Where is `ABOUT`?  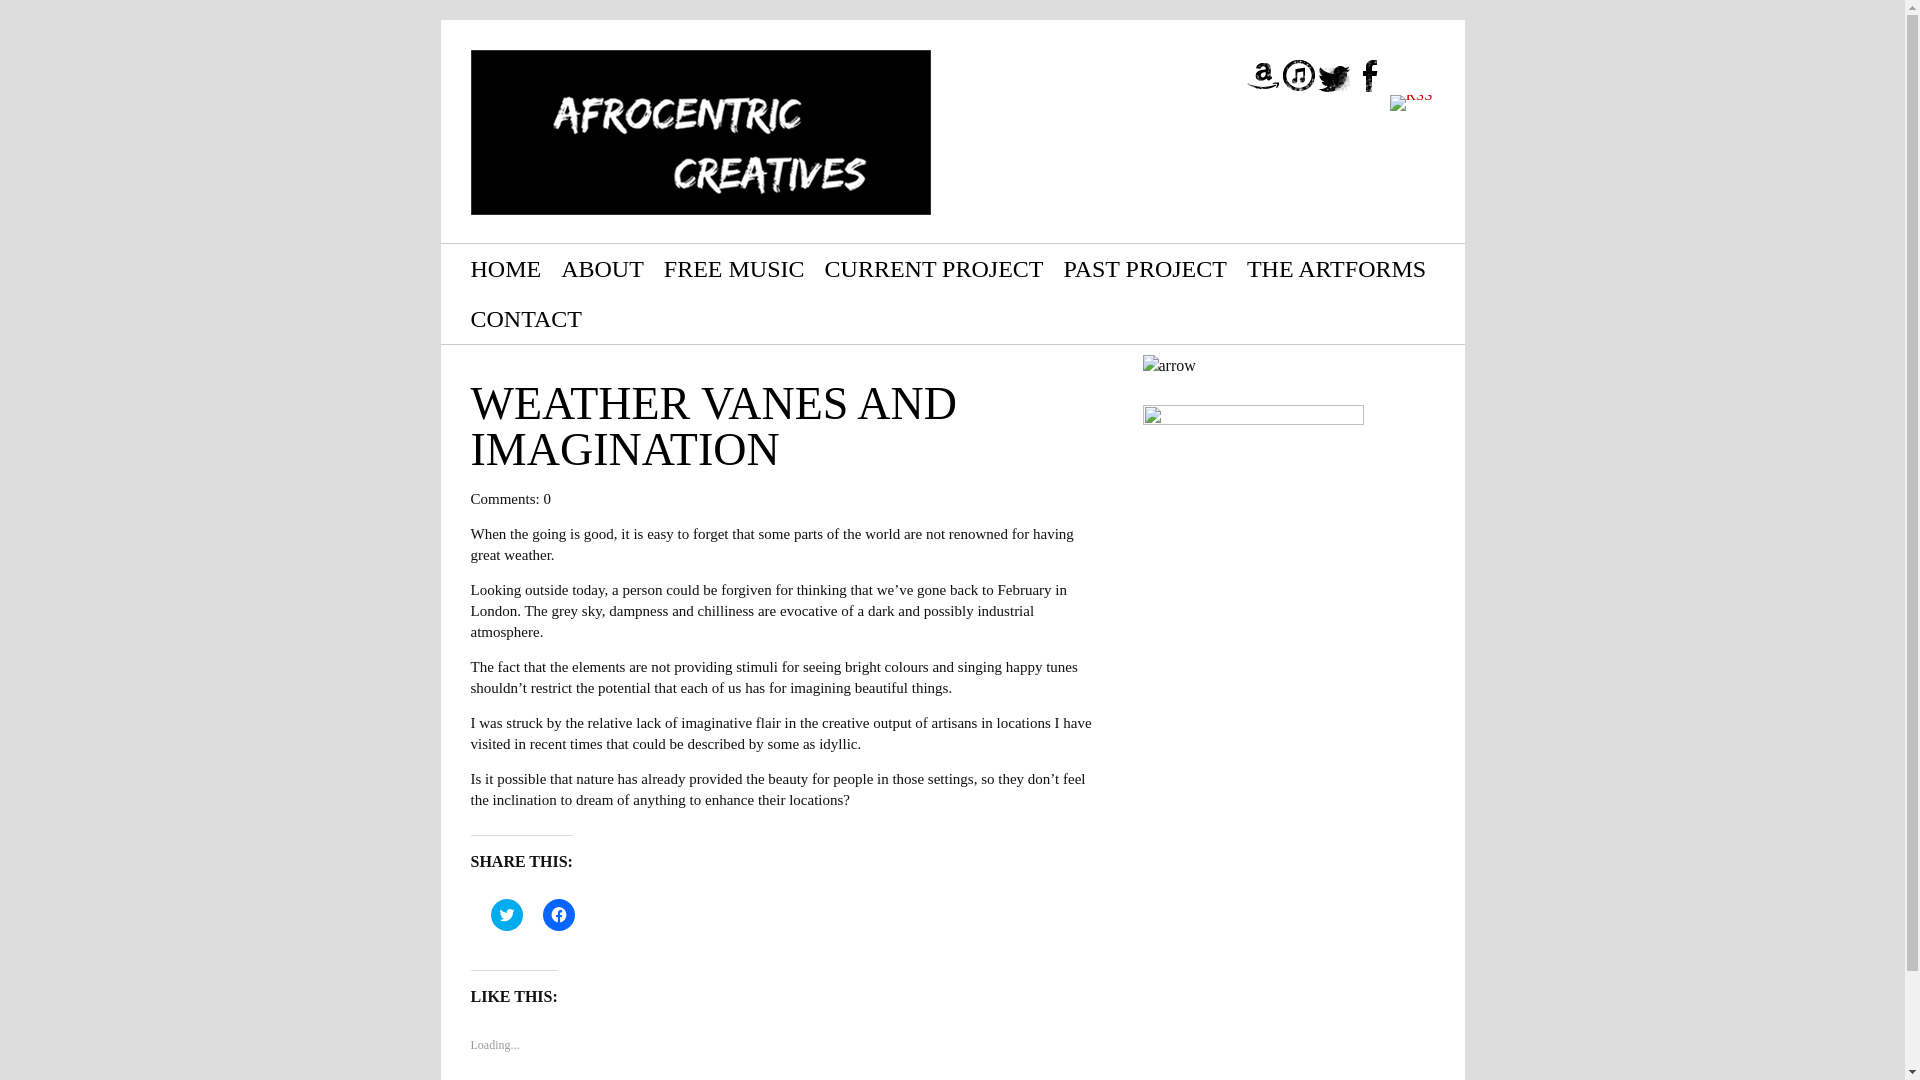
ABOUT is located at coordinates (602, 268).